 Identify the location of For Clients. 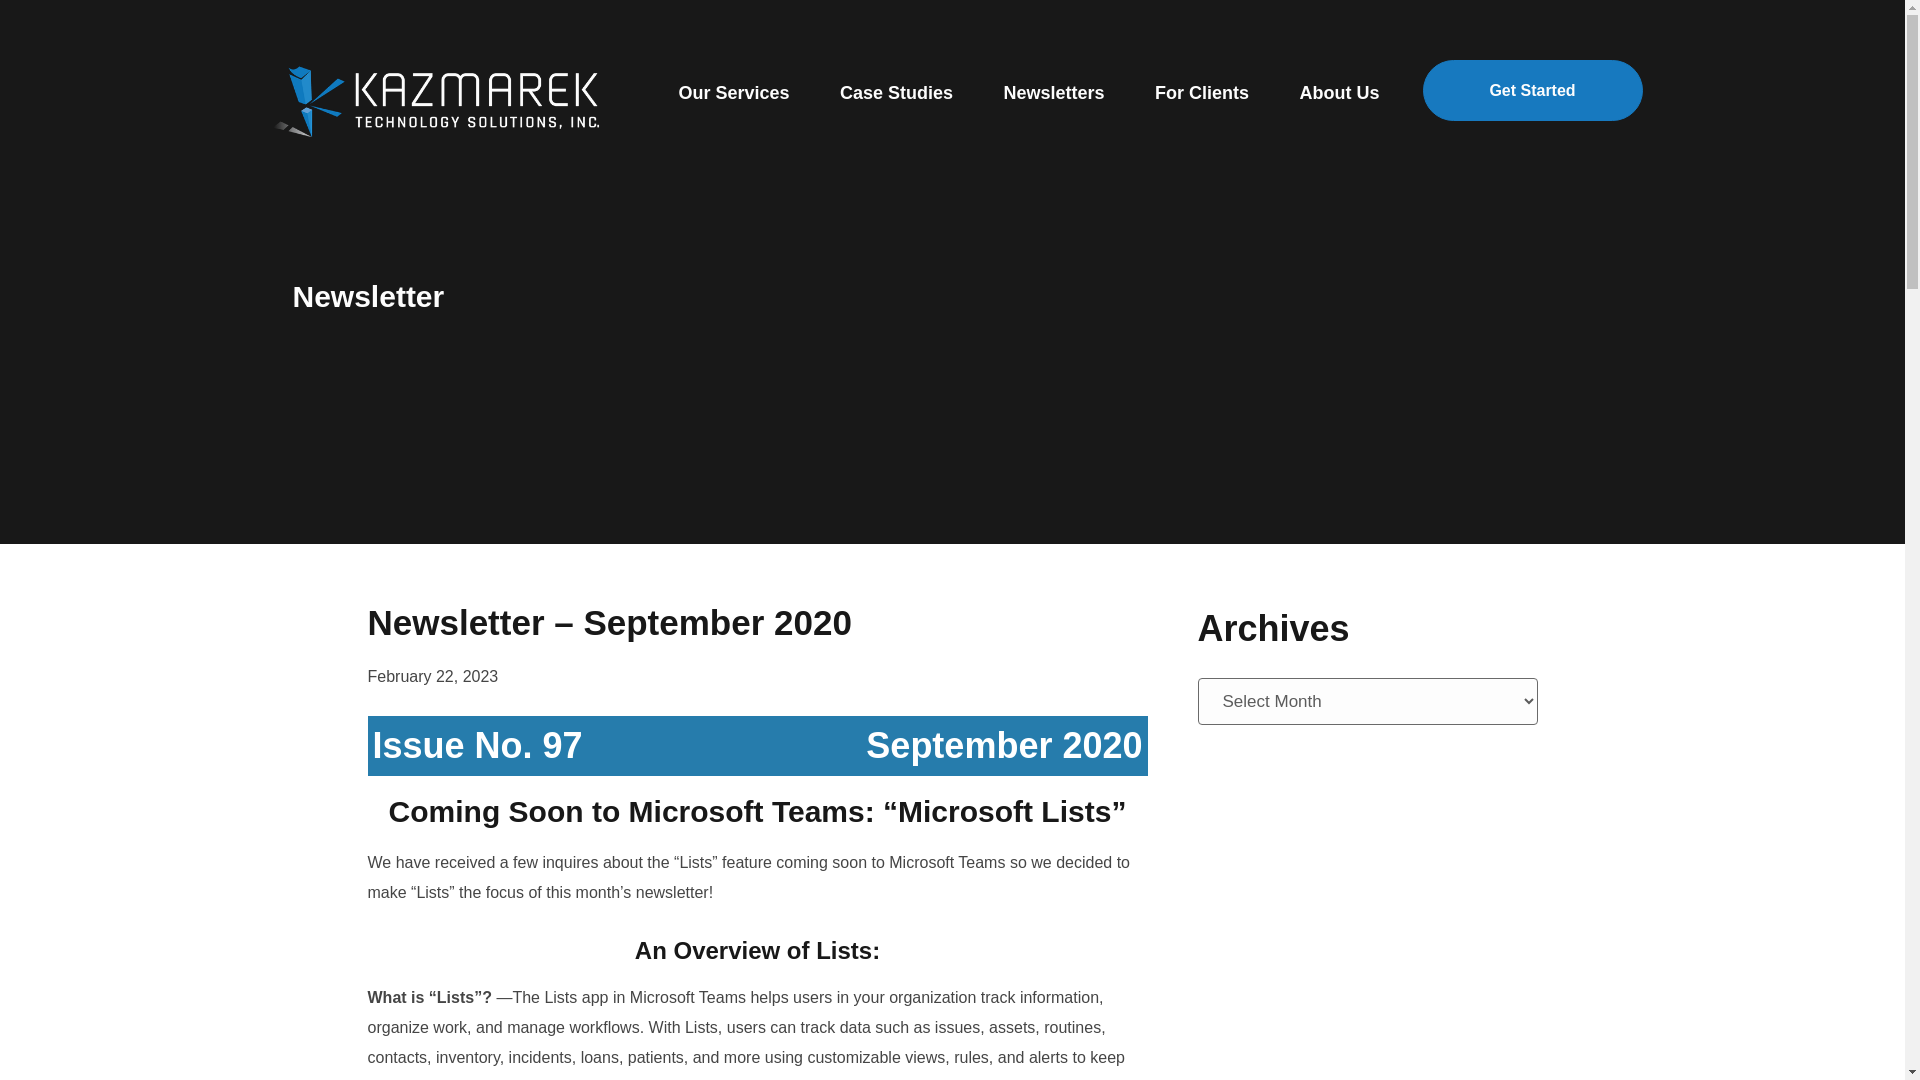
(1202, 92).